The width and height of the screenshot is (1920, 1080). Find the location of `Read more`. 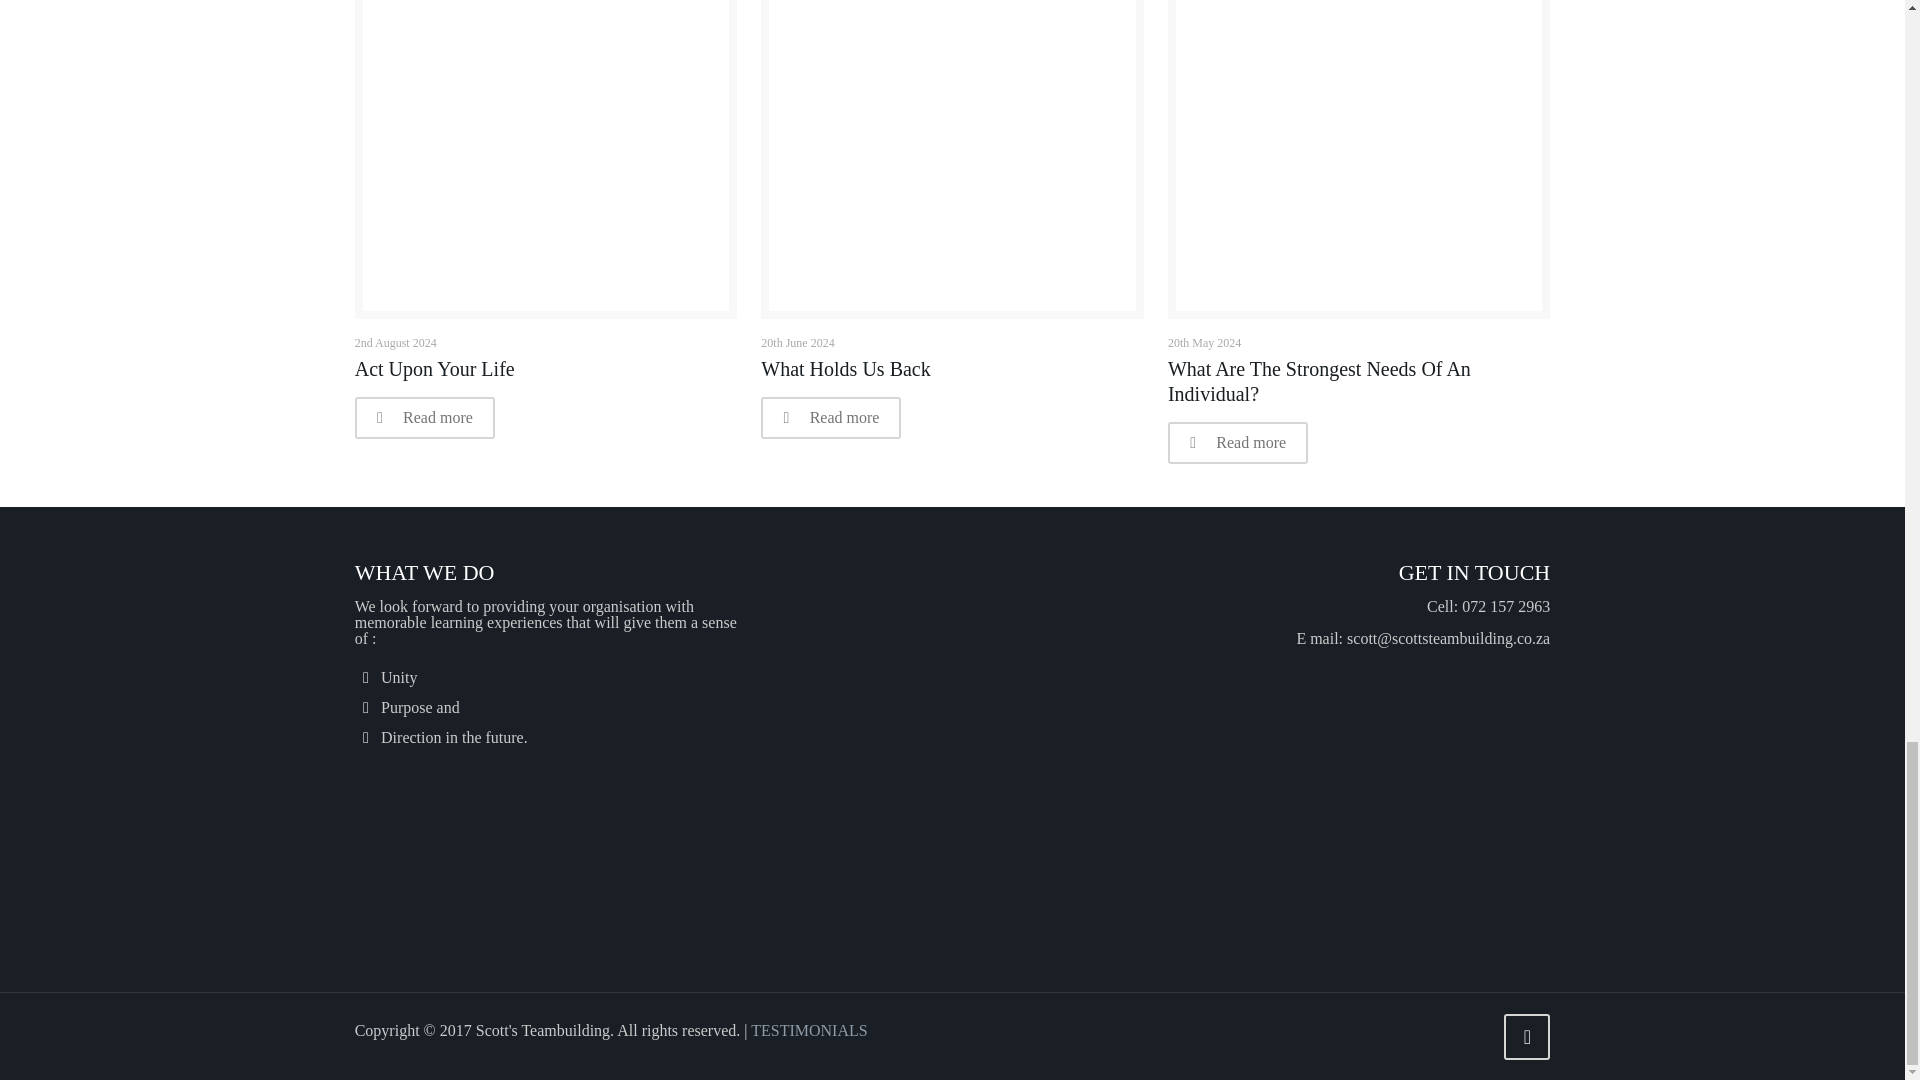

Read more is located at coordinates (425, 418).